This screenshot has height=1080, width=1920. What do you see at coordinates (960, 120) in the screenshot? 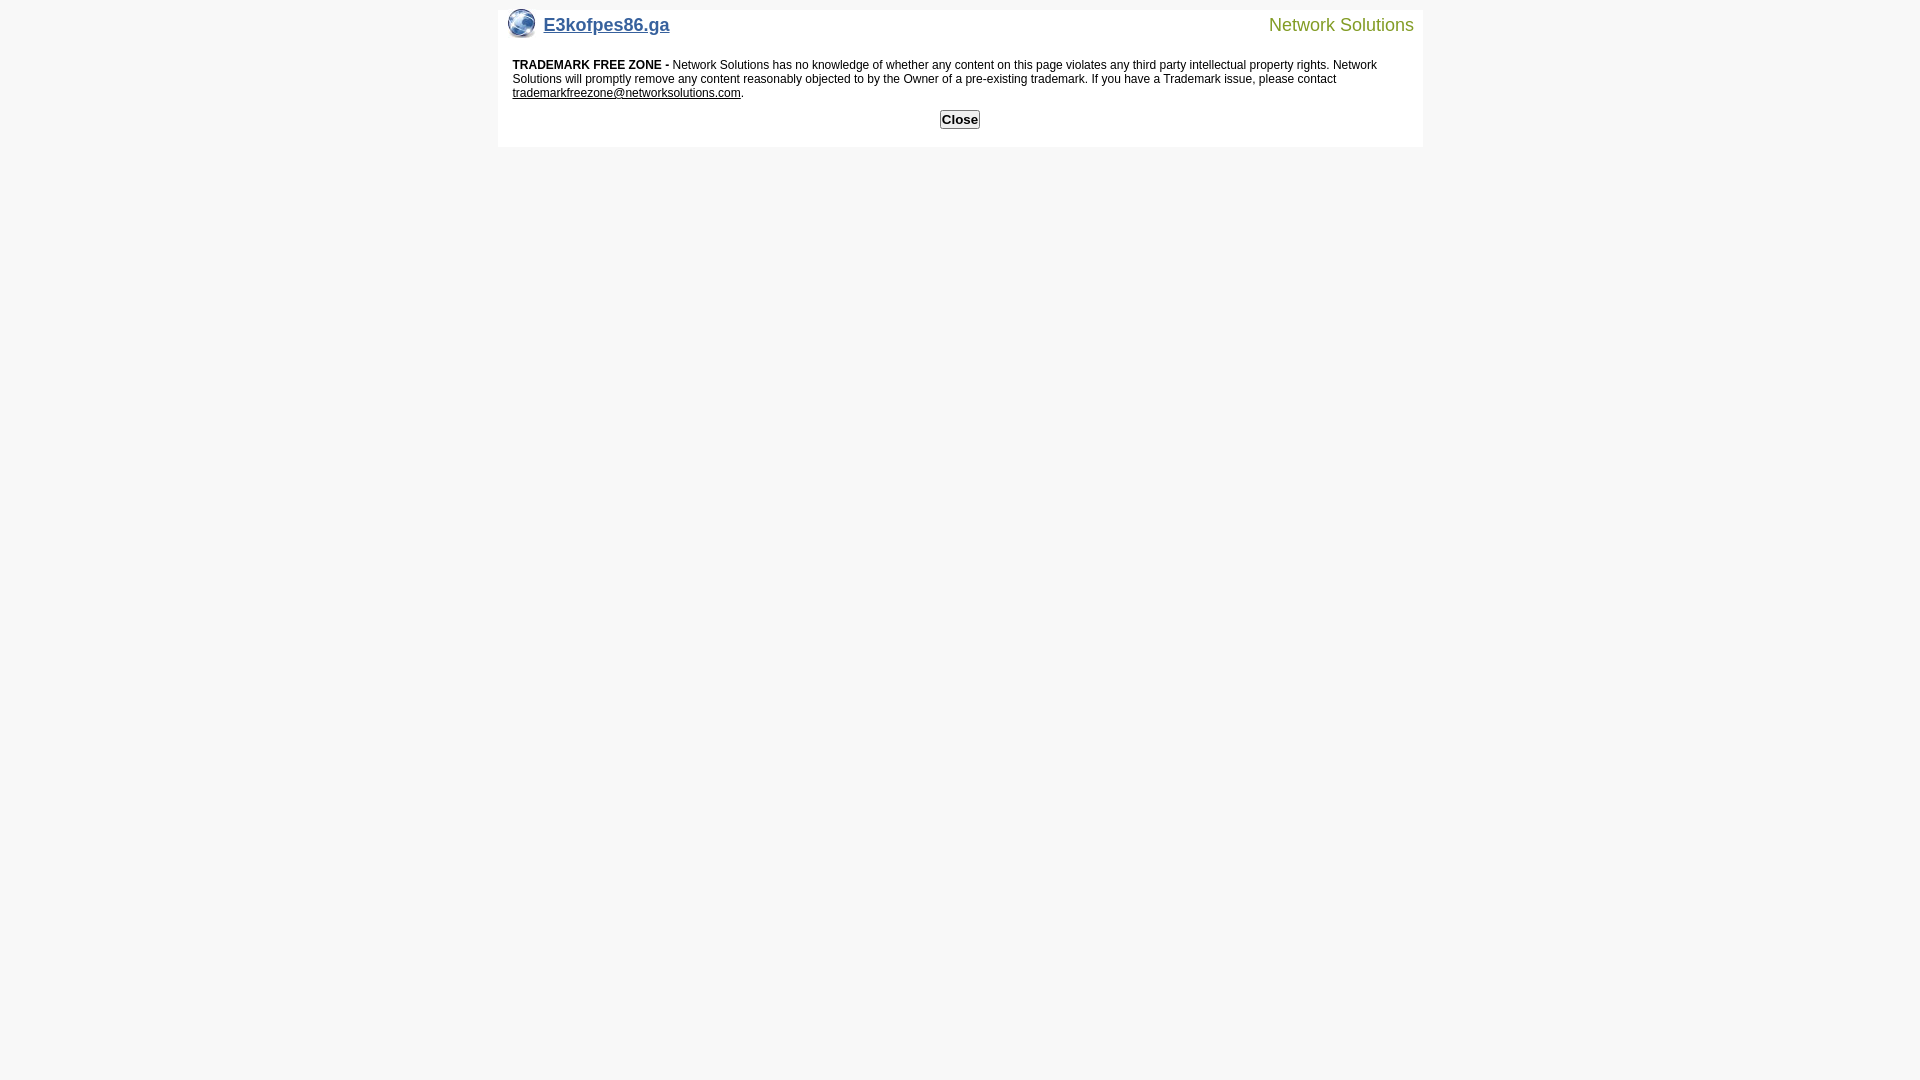
I see `Close` at bounding box center [960, 120].